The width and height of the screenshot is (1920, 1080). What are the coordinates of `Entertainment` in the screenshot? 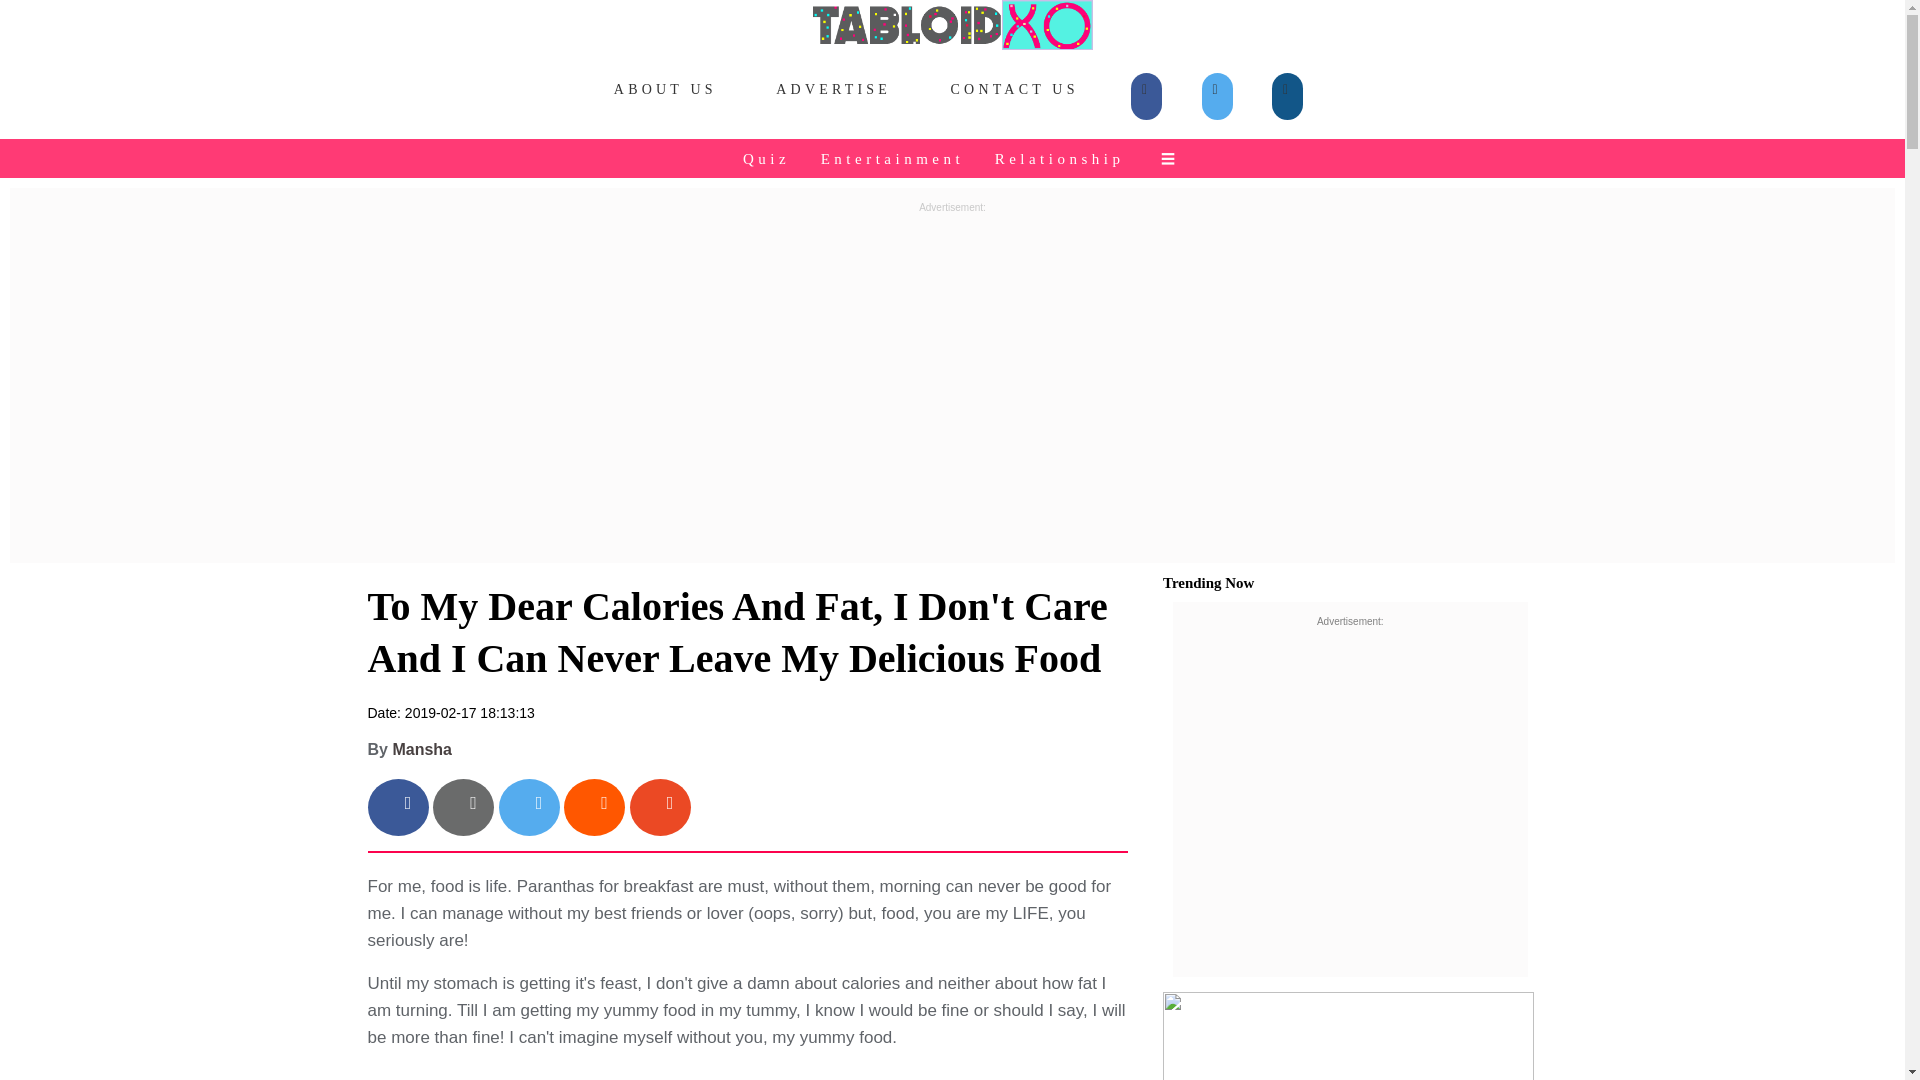 It's located at (894, 158).